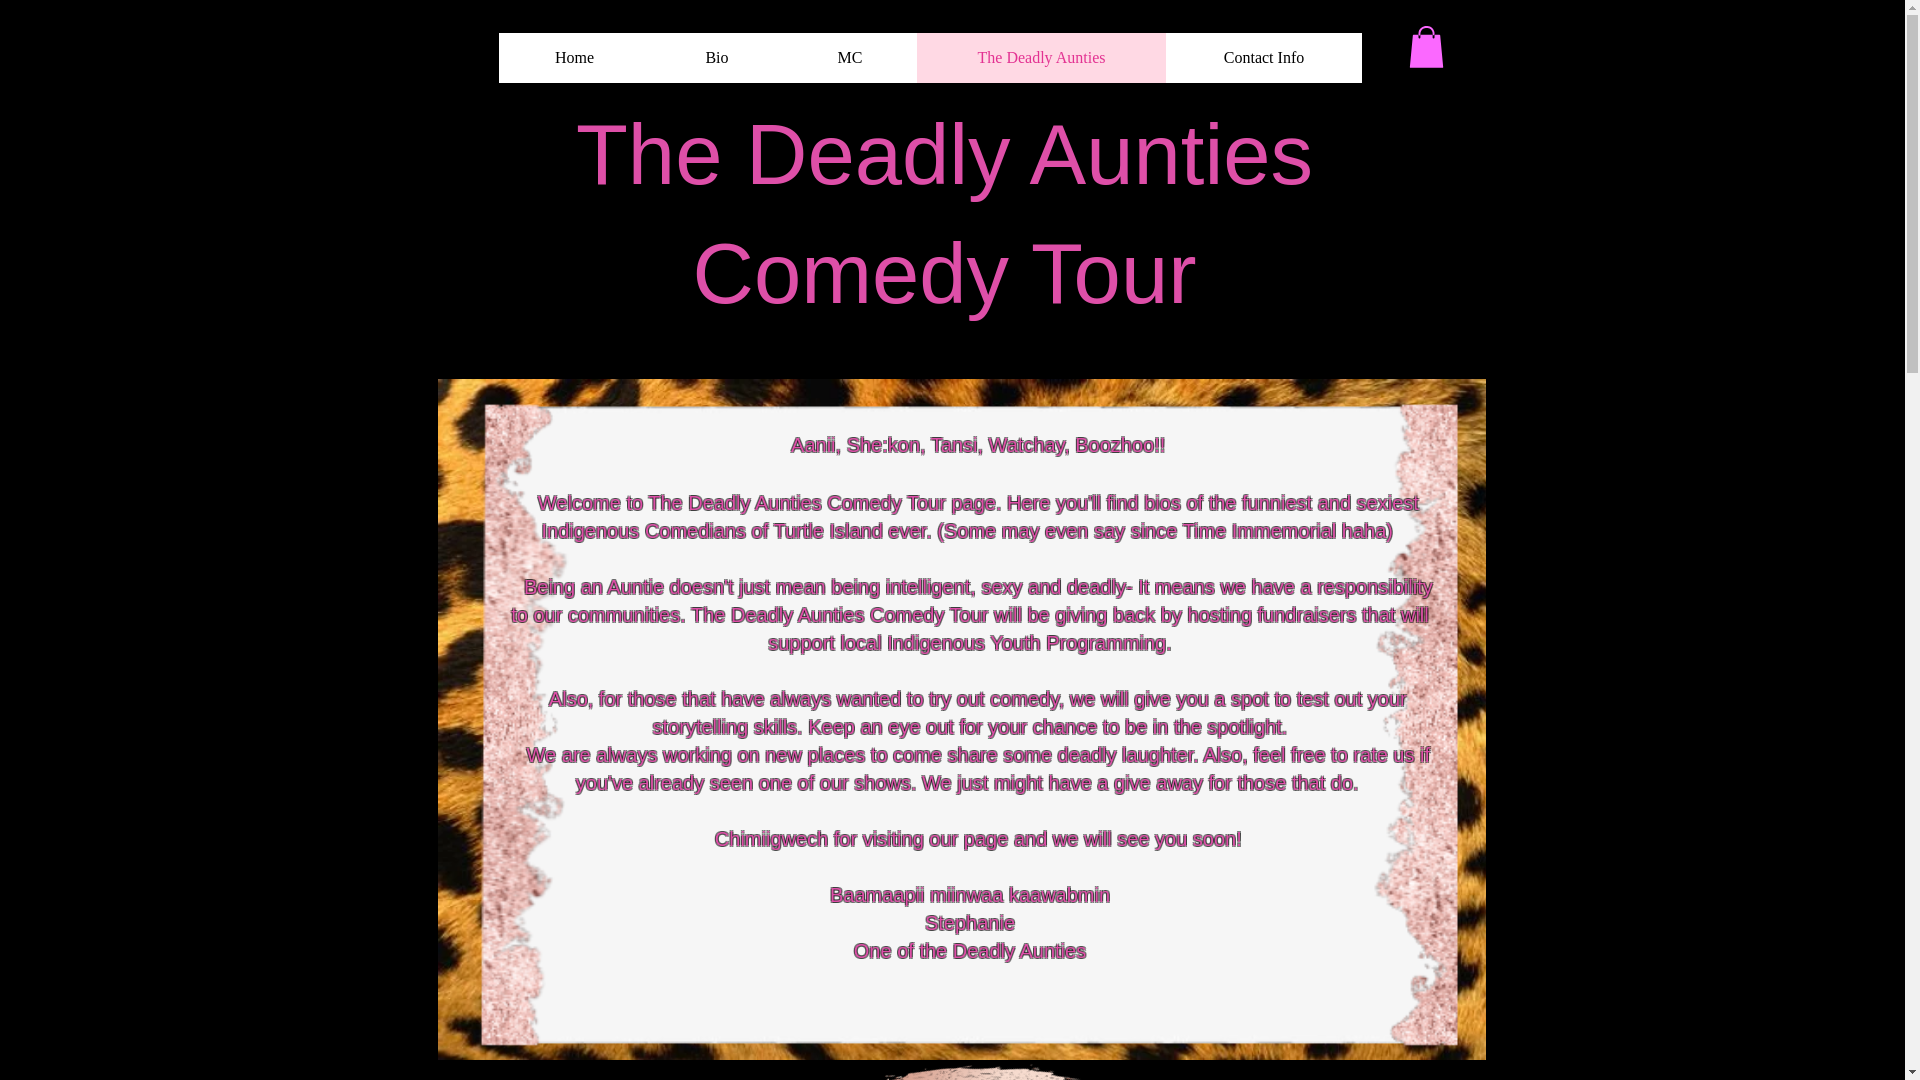 Image resolution: width=1920 pixels, height=1080 pixels. What do you see at coordinates (716, 58) in the screenshot?
I see `Bio` at bounding box center [716, 58].